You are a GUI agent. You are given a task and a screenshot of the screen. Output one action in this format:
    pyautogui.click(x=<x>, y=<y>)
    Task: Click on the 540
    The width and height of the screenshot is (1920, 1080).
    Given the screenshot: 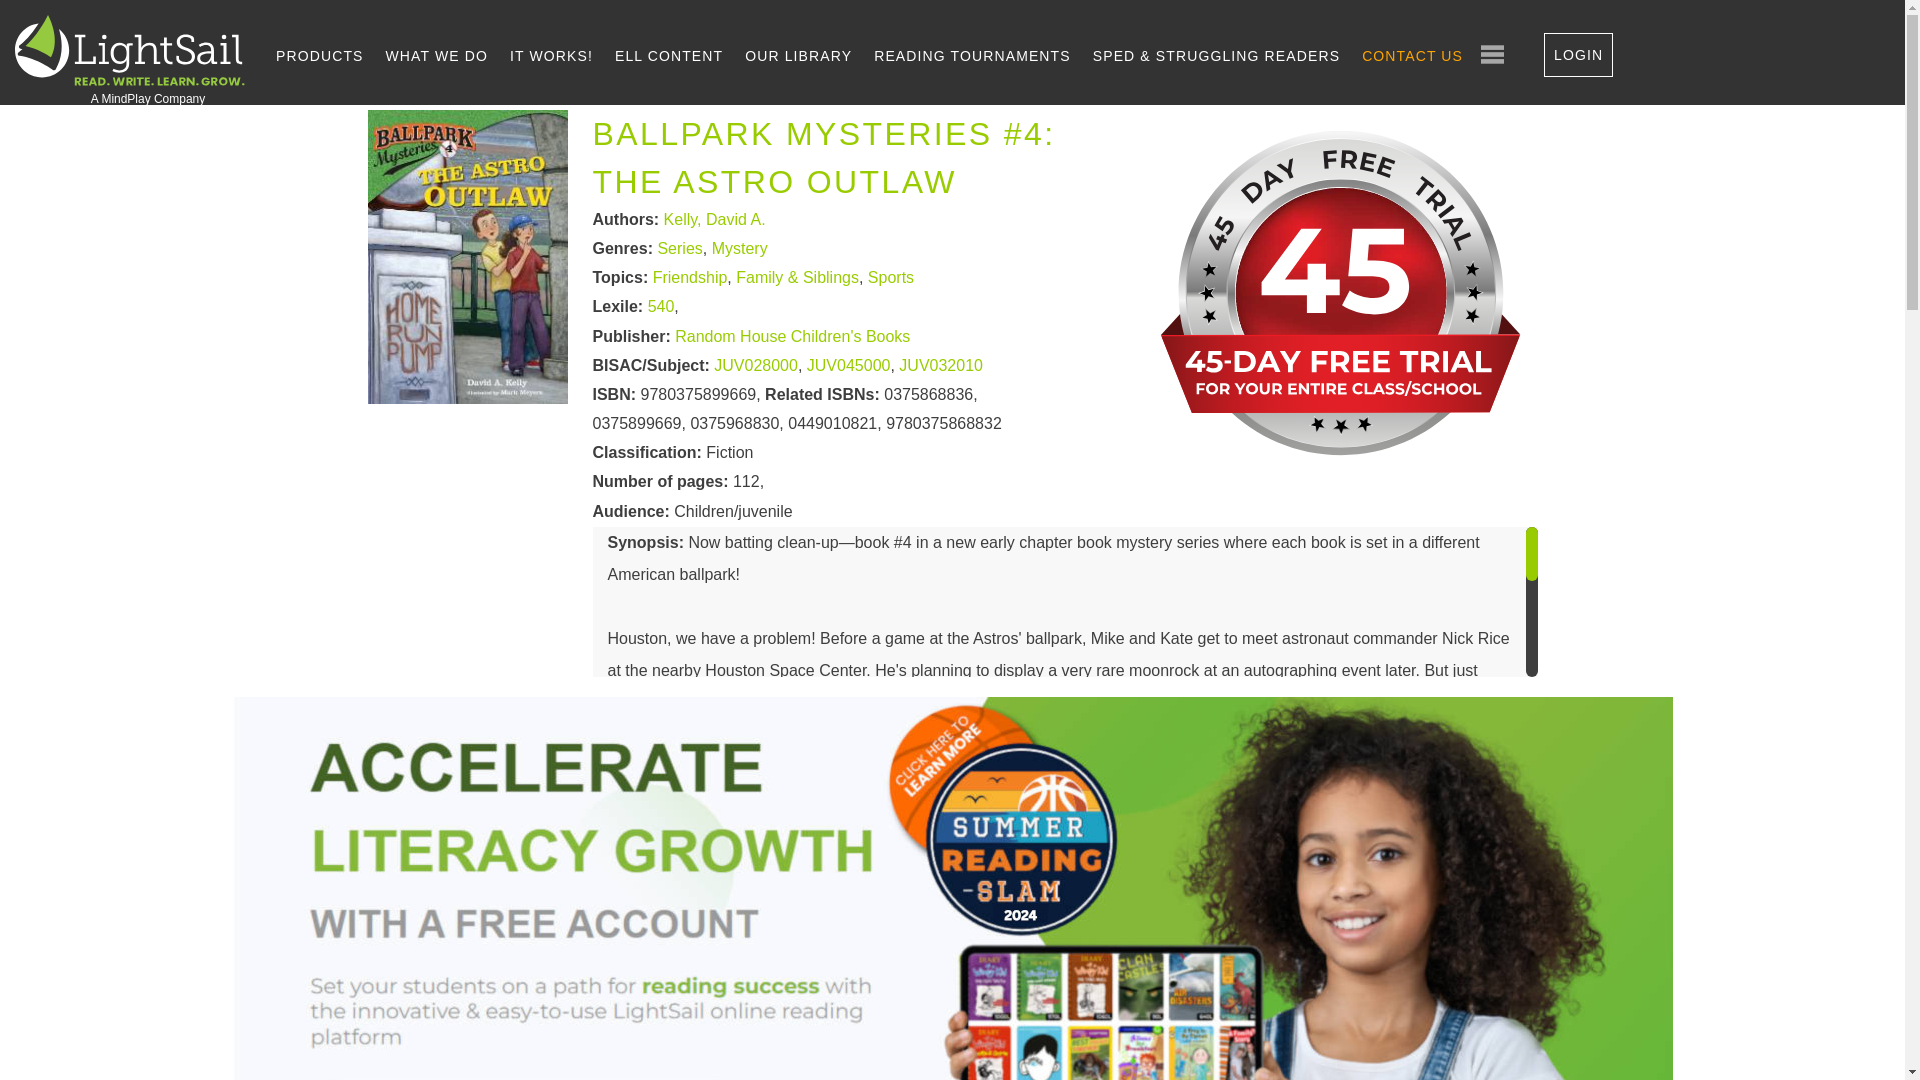 What is the action you would take?
    pyautogui.click(x=662, y=308)
    